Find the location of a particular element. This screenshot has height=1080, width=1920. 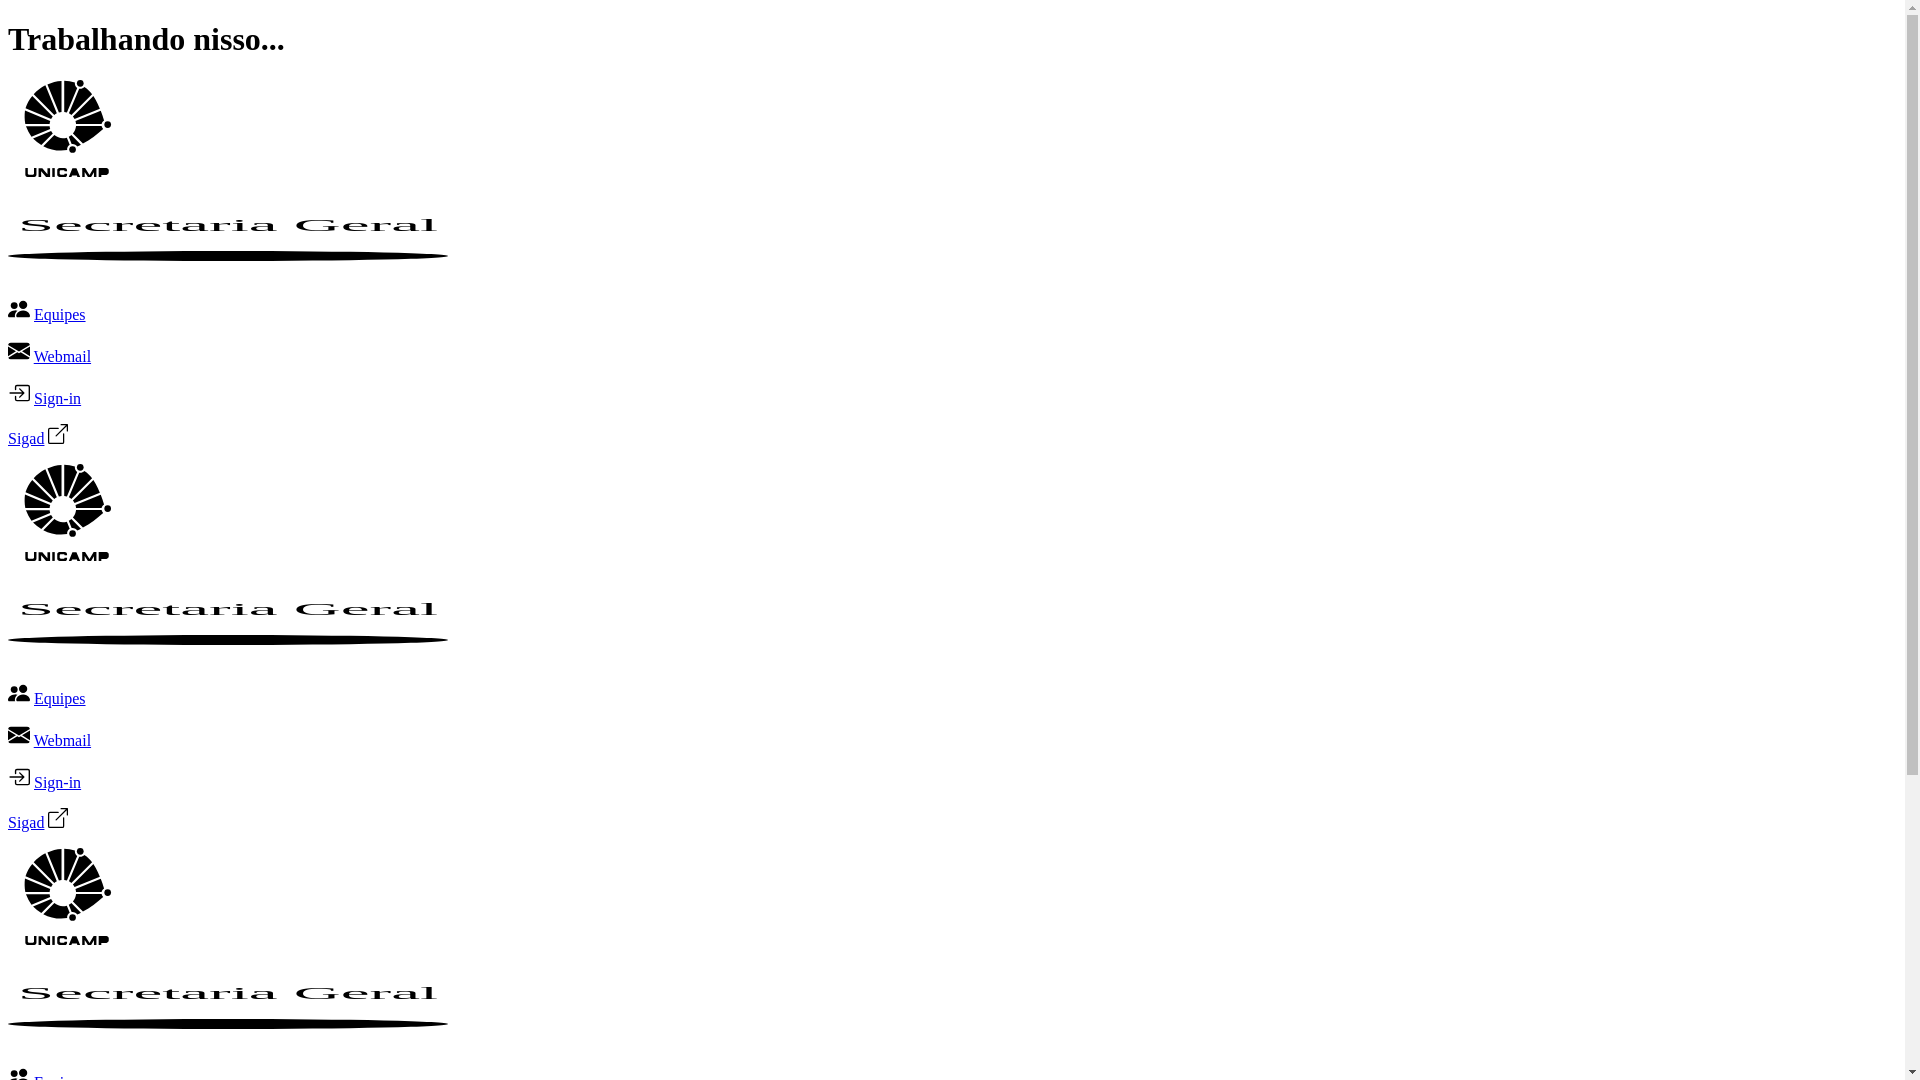

Logotipo Unicamp is located at coordinates (63, 556).